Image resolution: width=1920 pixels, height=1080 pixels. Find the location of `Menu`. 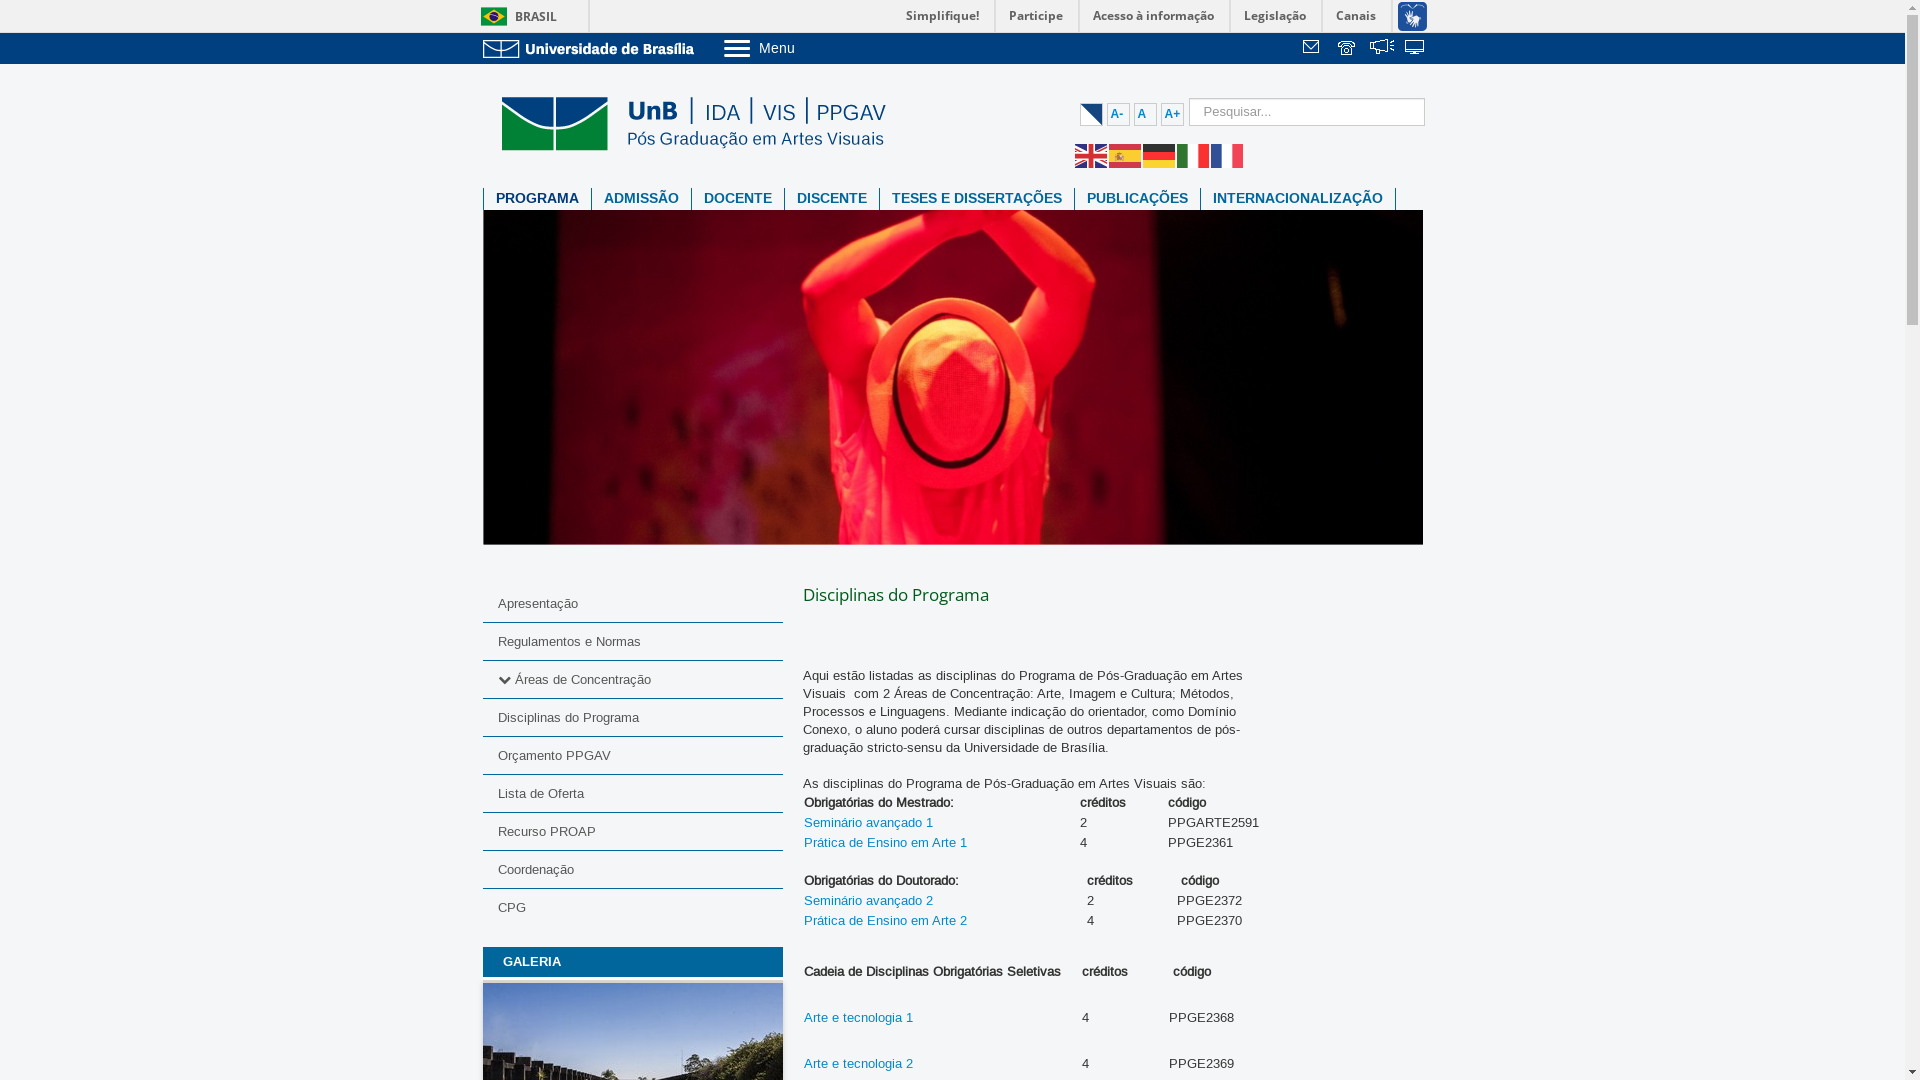

Menu is located at coordinates (810, 48).